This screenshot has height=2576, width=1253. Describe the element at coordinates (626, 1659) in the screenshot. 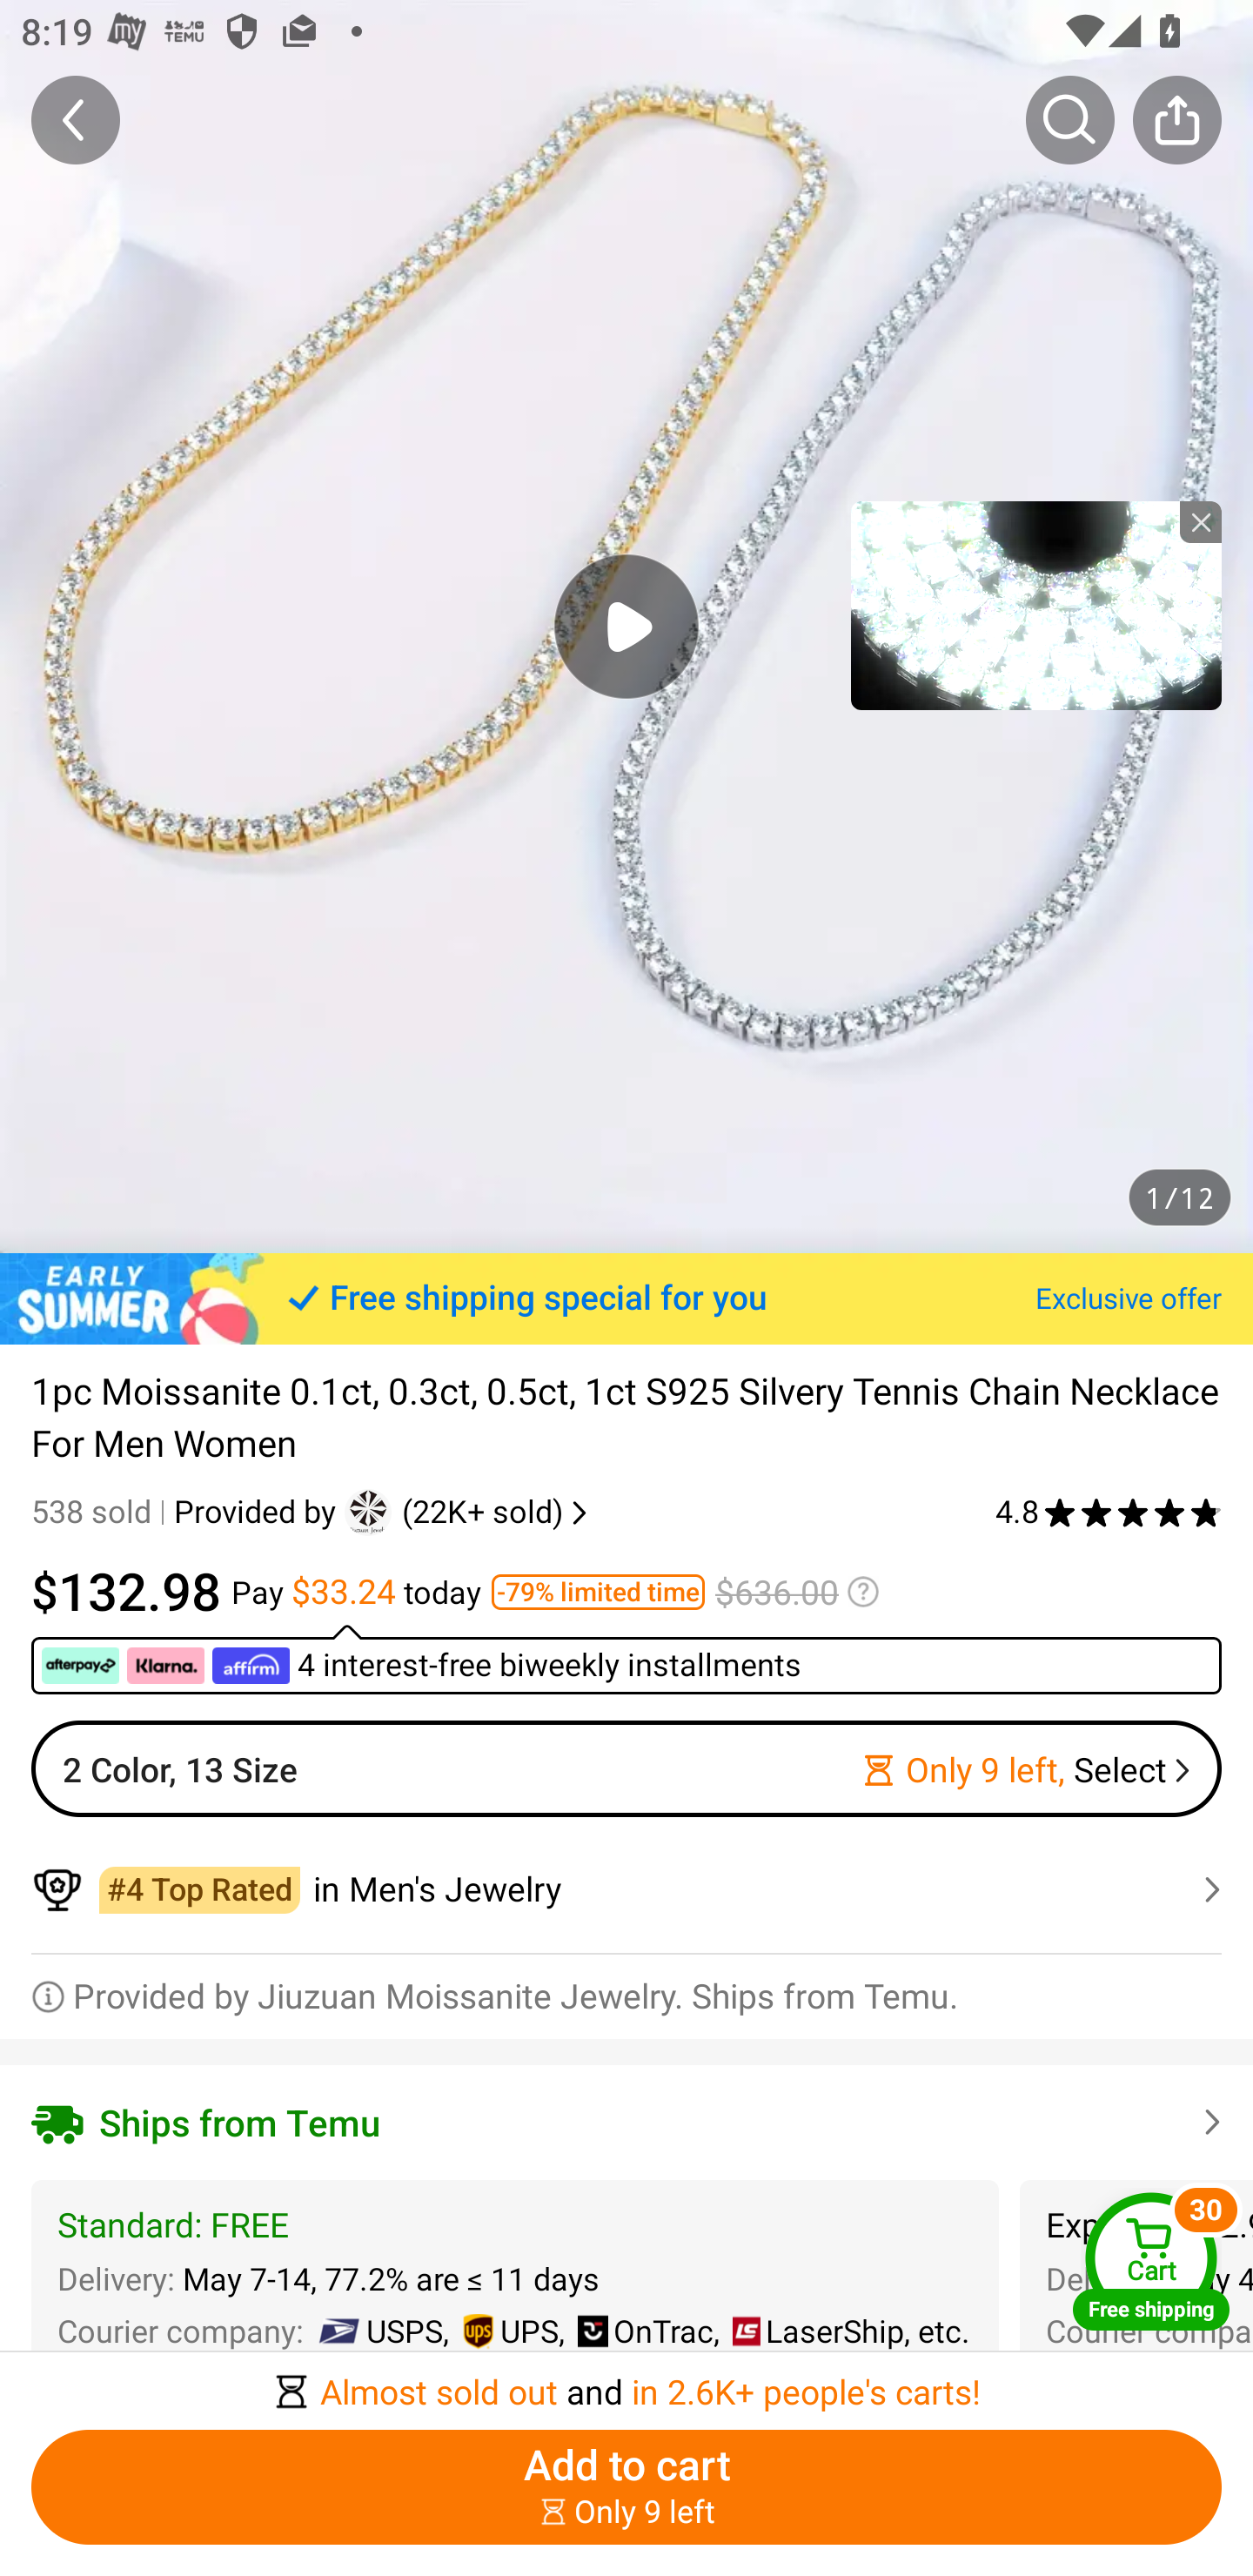

I see `￼ ￼ ￼ 4 interest-free biweekly installments` at that location.